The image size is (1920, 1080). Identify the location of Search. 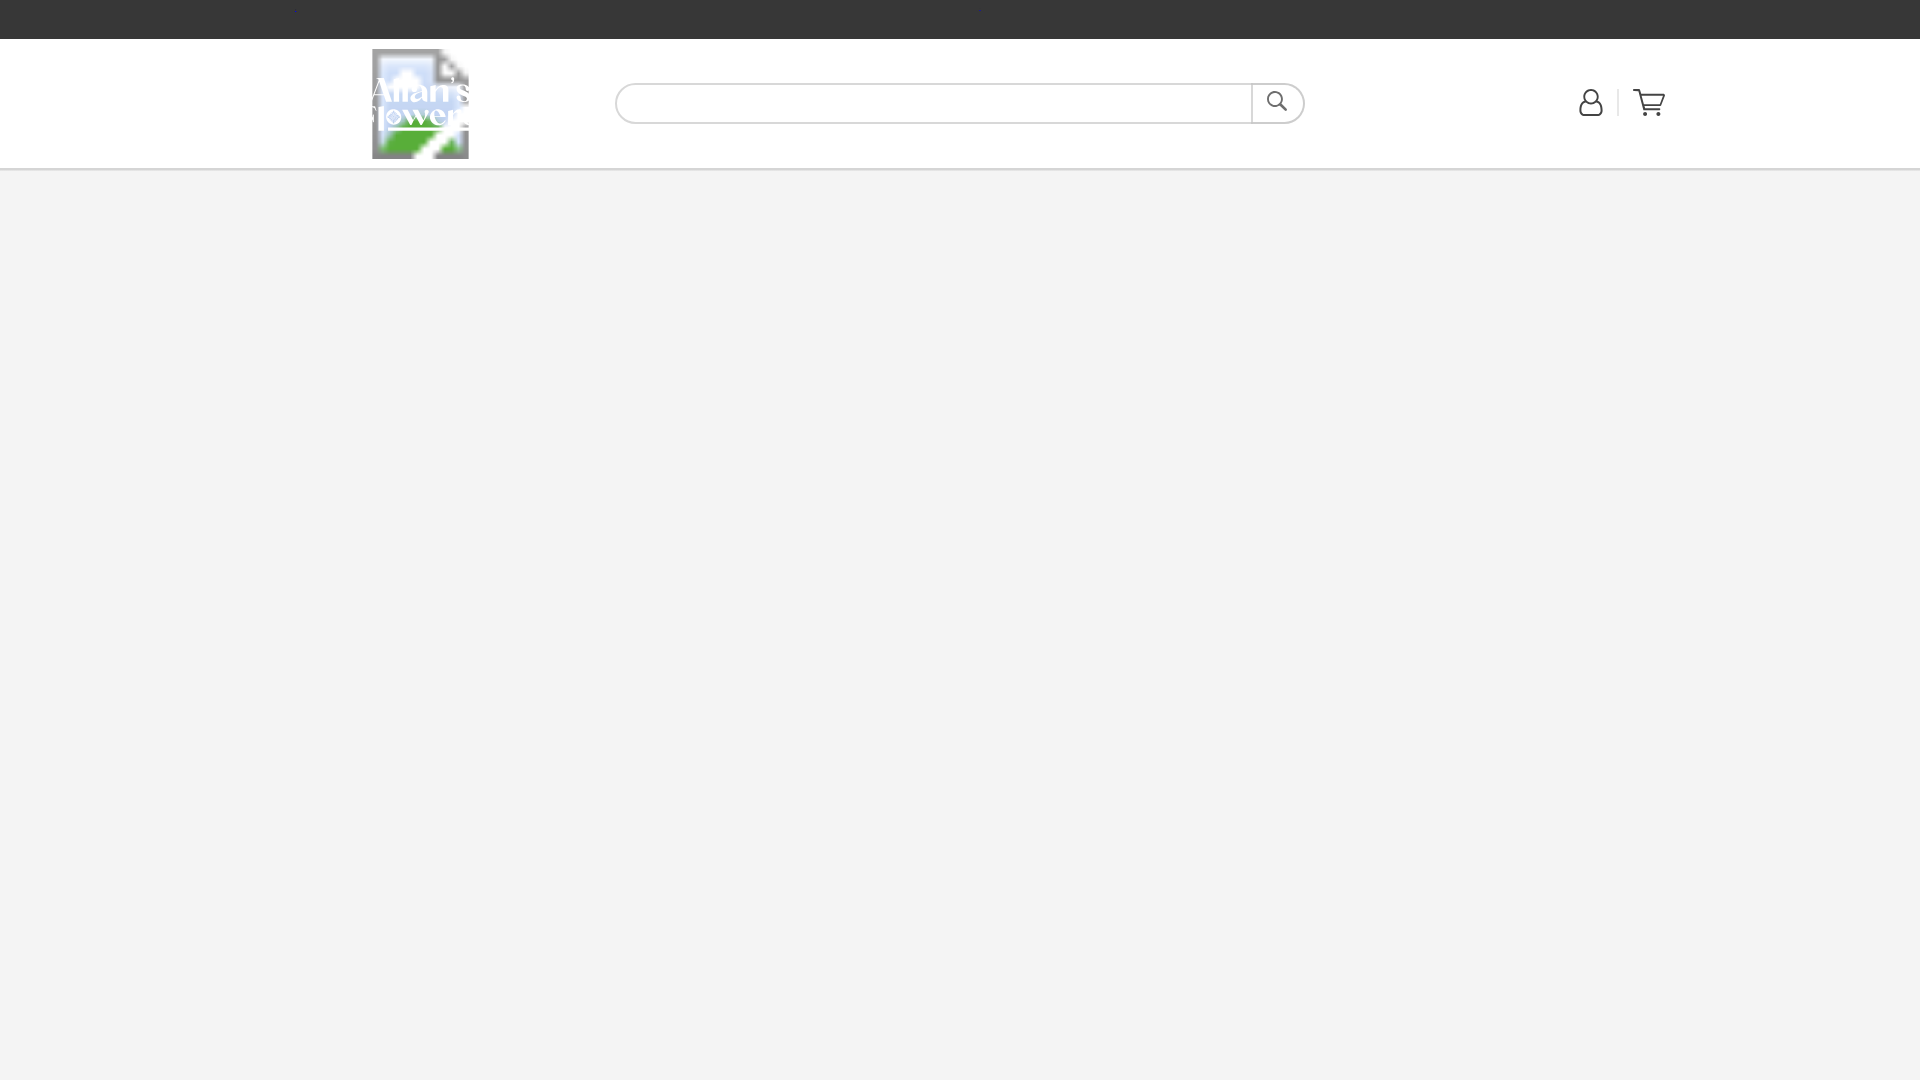
(1278, 104).